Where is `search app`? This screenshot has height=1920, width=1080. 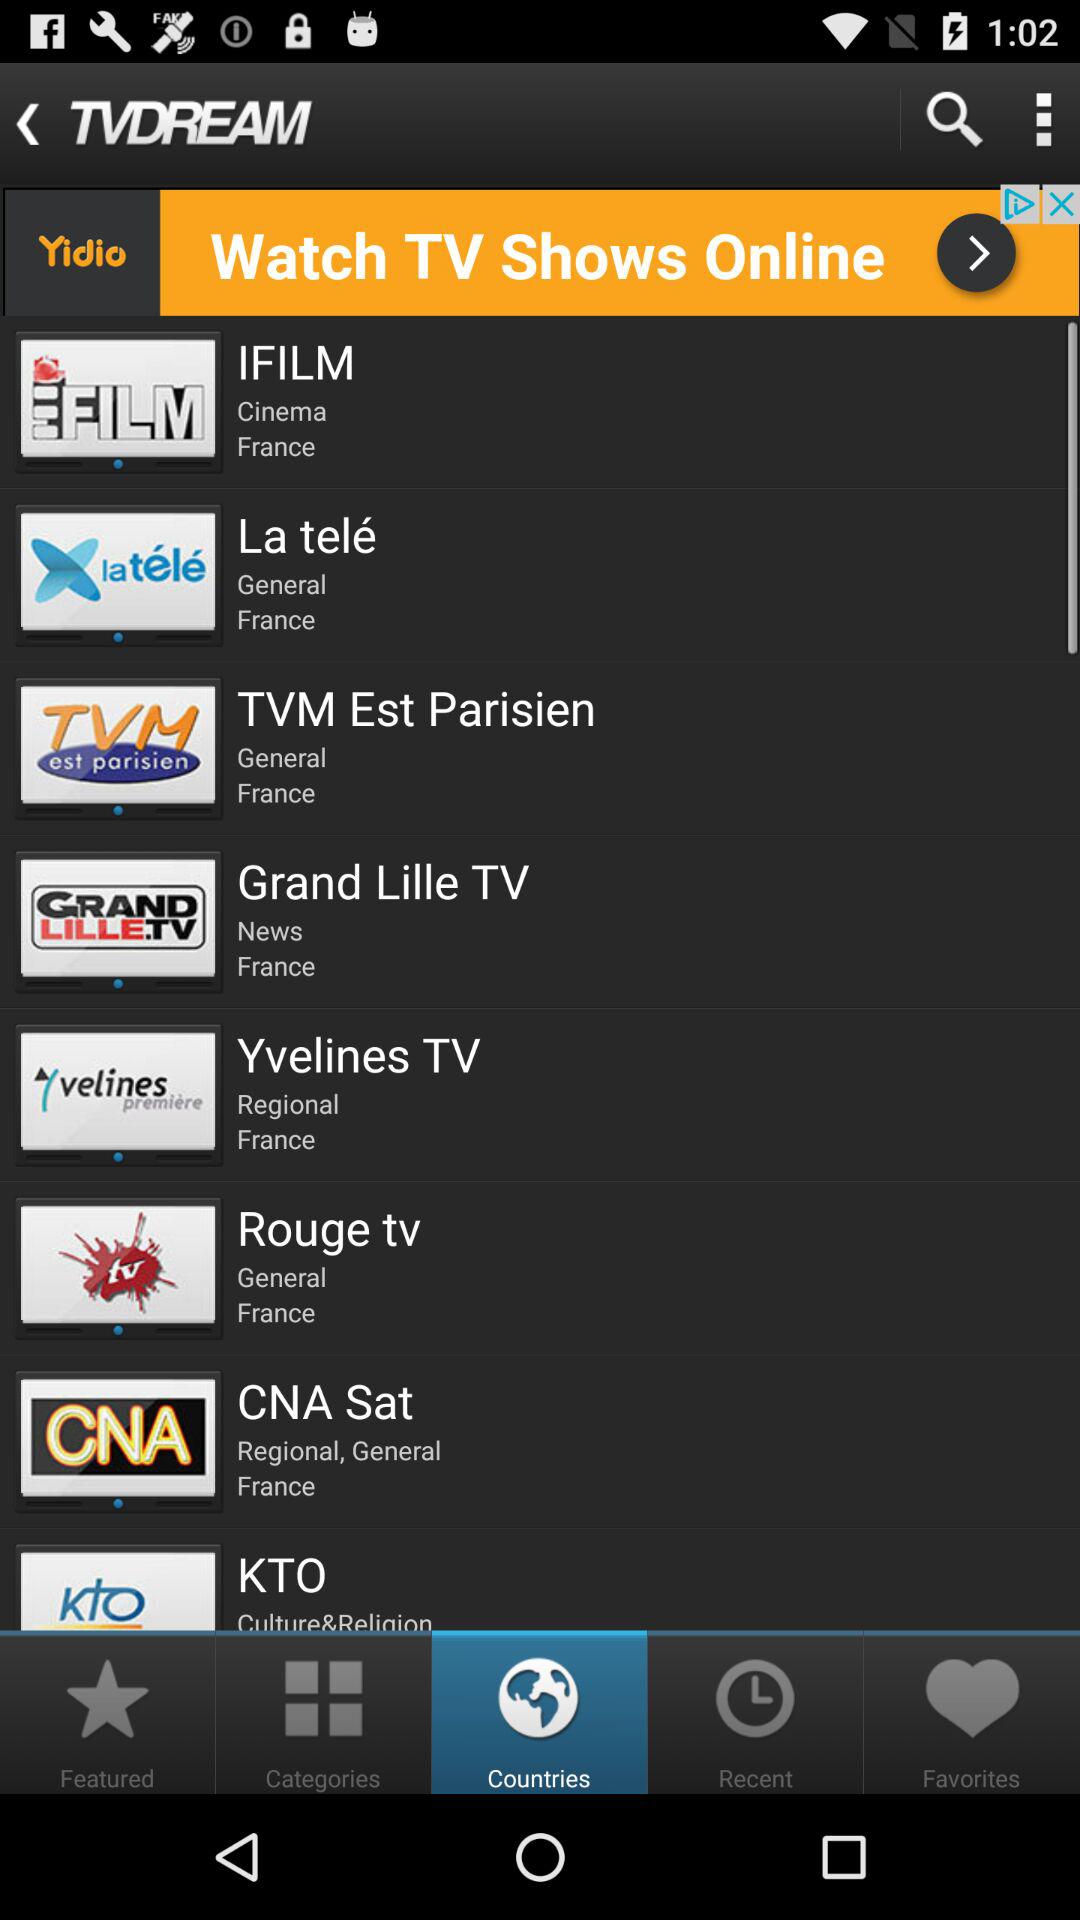
search app is located at coordinates (954, 120).